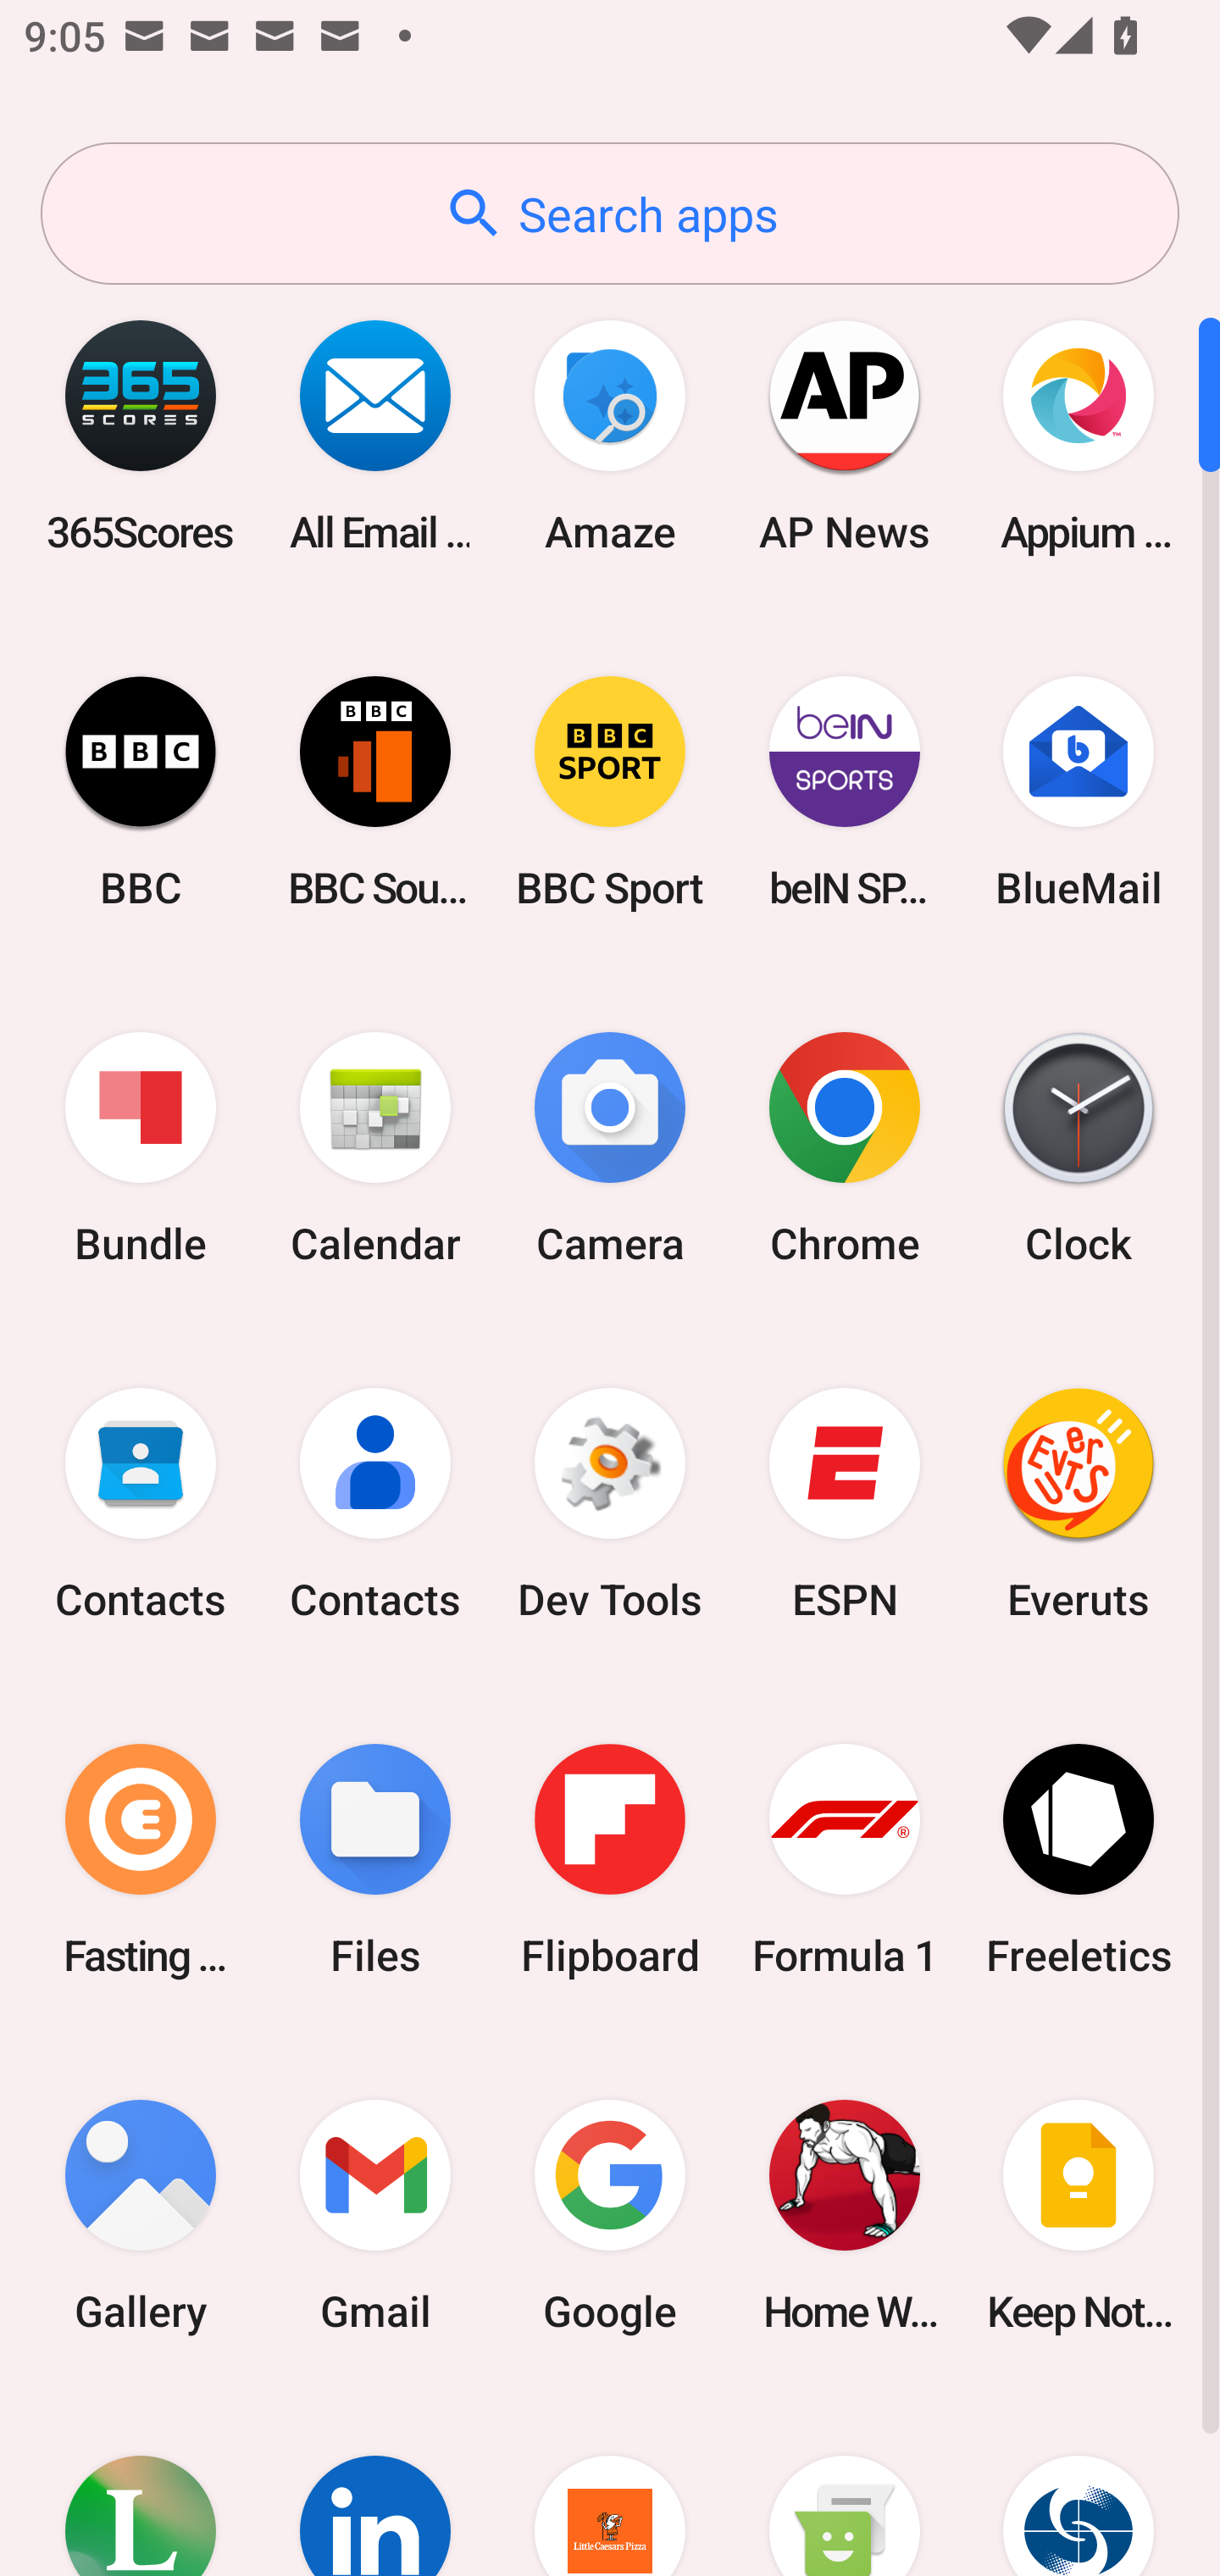  What do you see at coordinates (1079, 2215) in the screenshot?
I see `Keep Notes` at bounding box center [1079, 2215].